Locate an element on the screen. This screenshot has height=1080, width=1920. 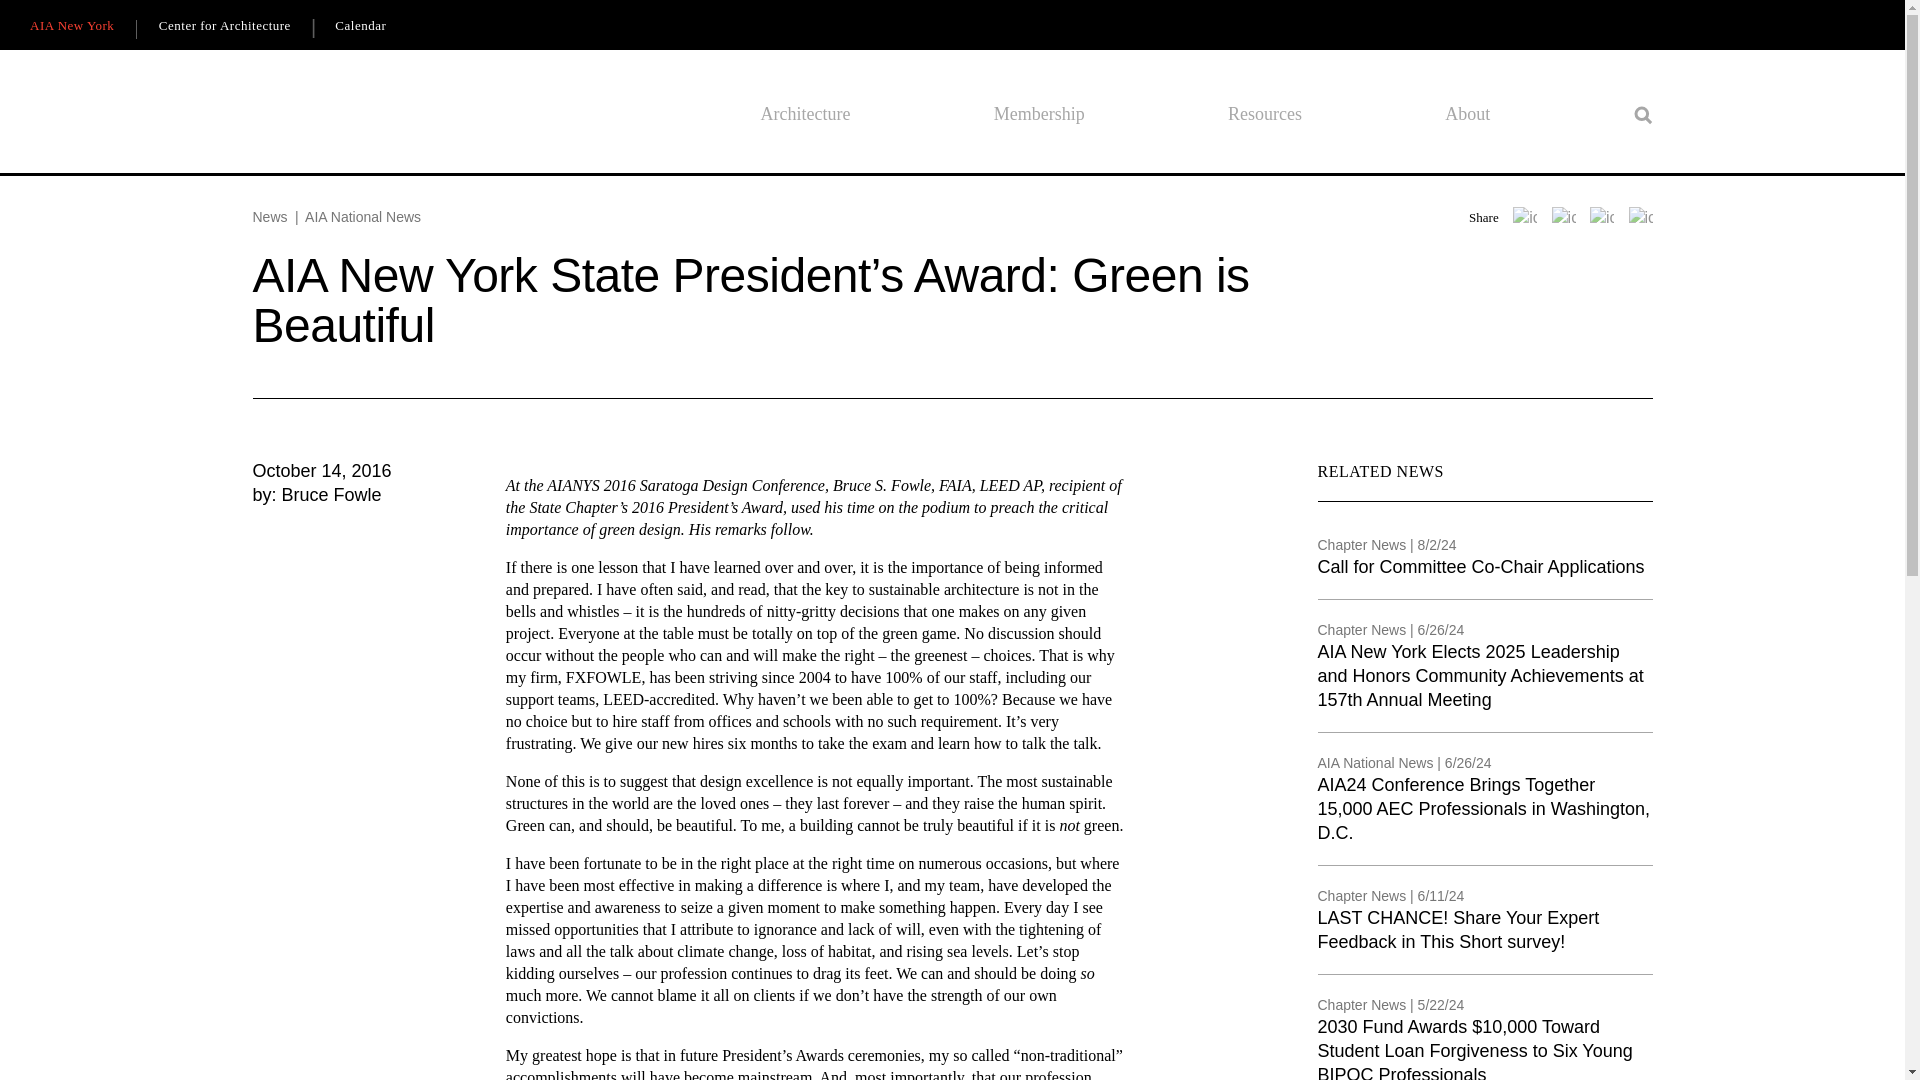
Center for Architecture is located at coordinates (224, 26).